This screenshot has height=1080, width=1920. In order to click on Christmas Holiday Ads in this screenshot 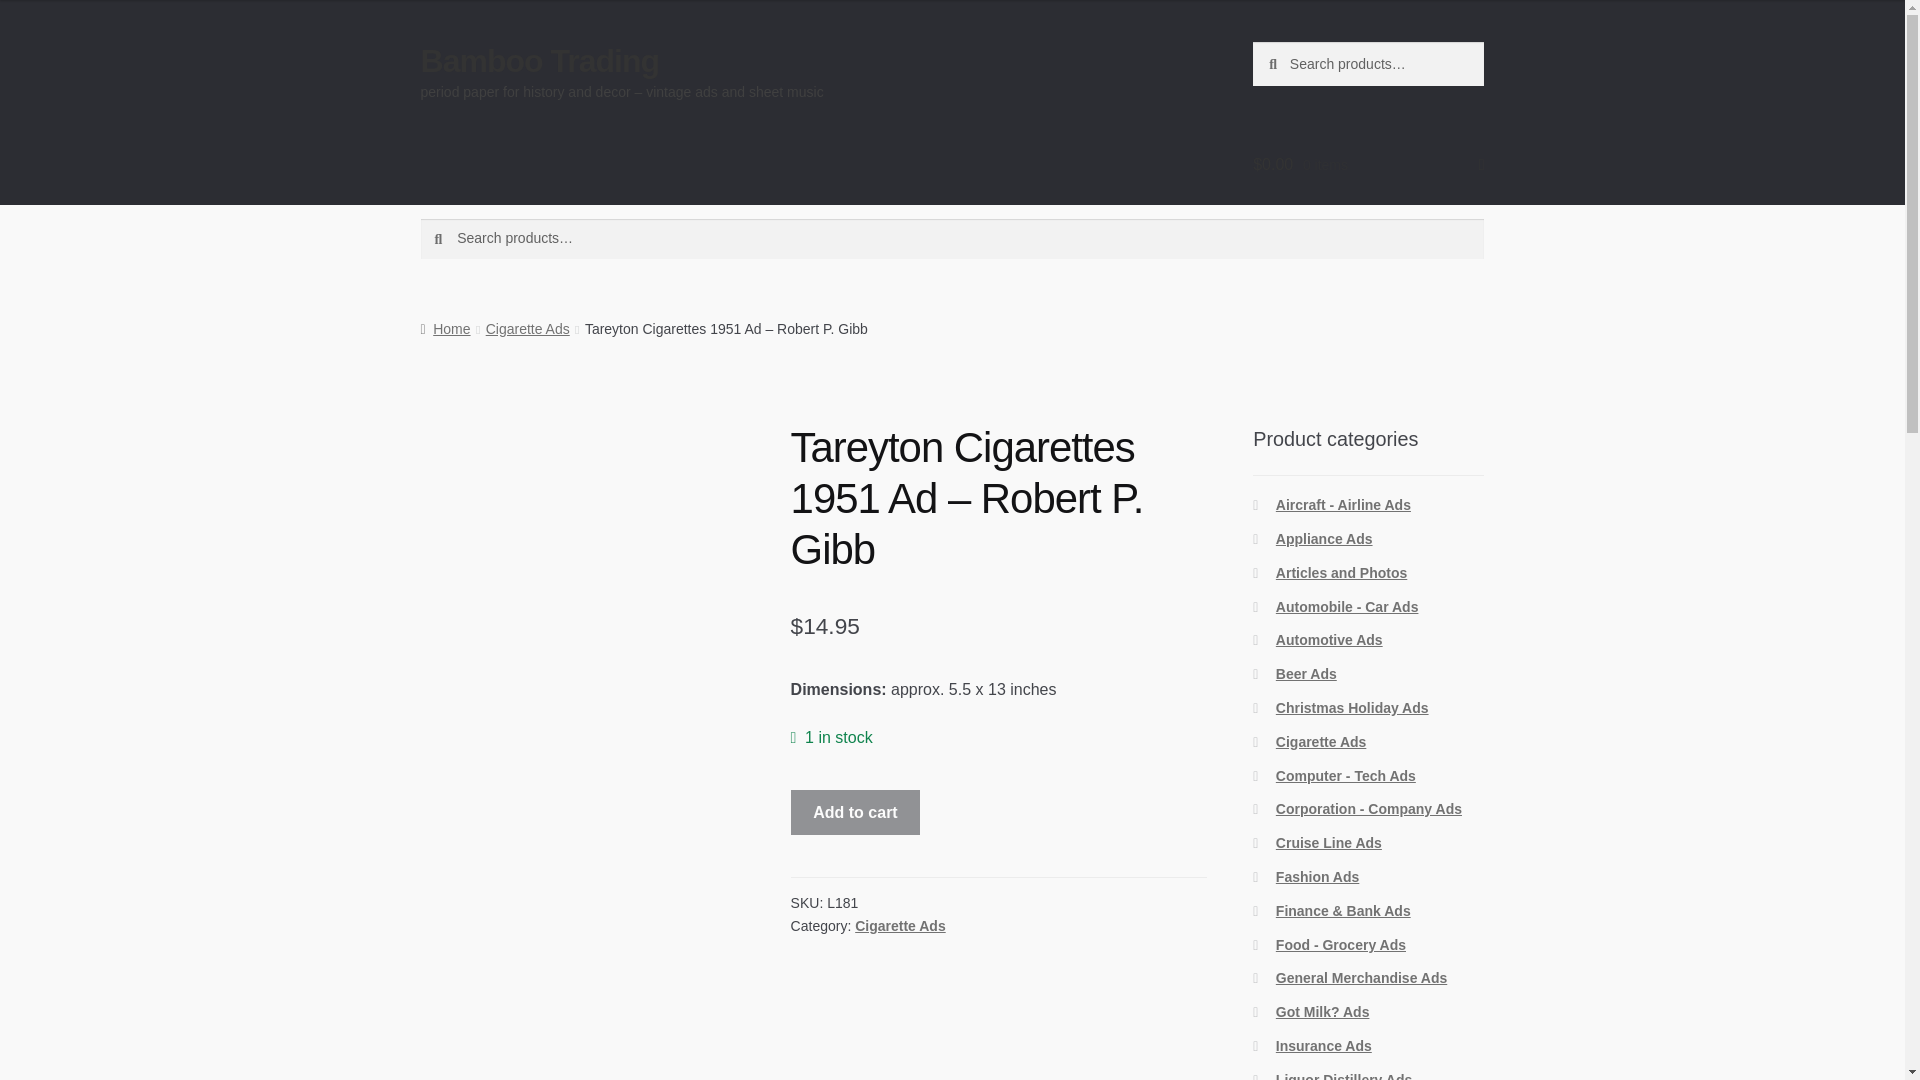, I will do `click(1352, 708)`.